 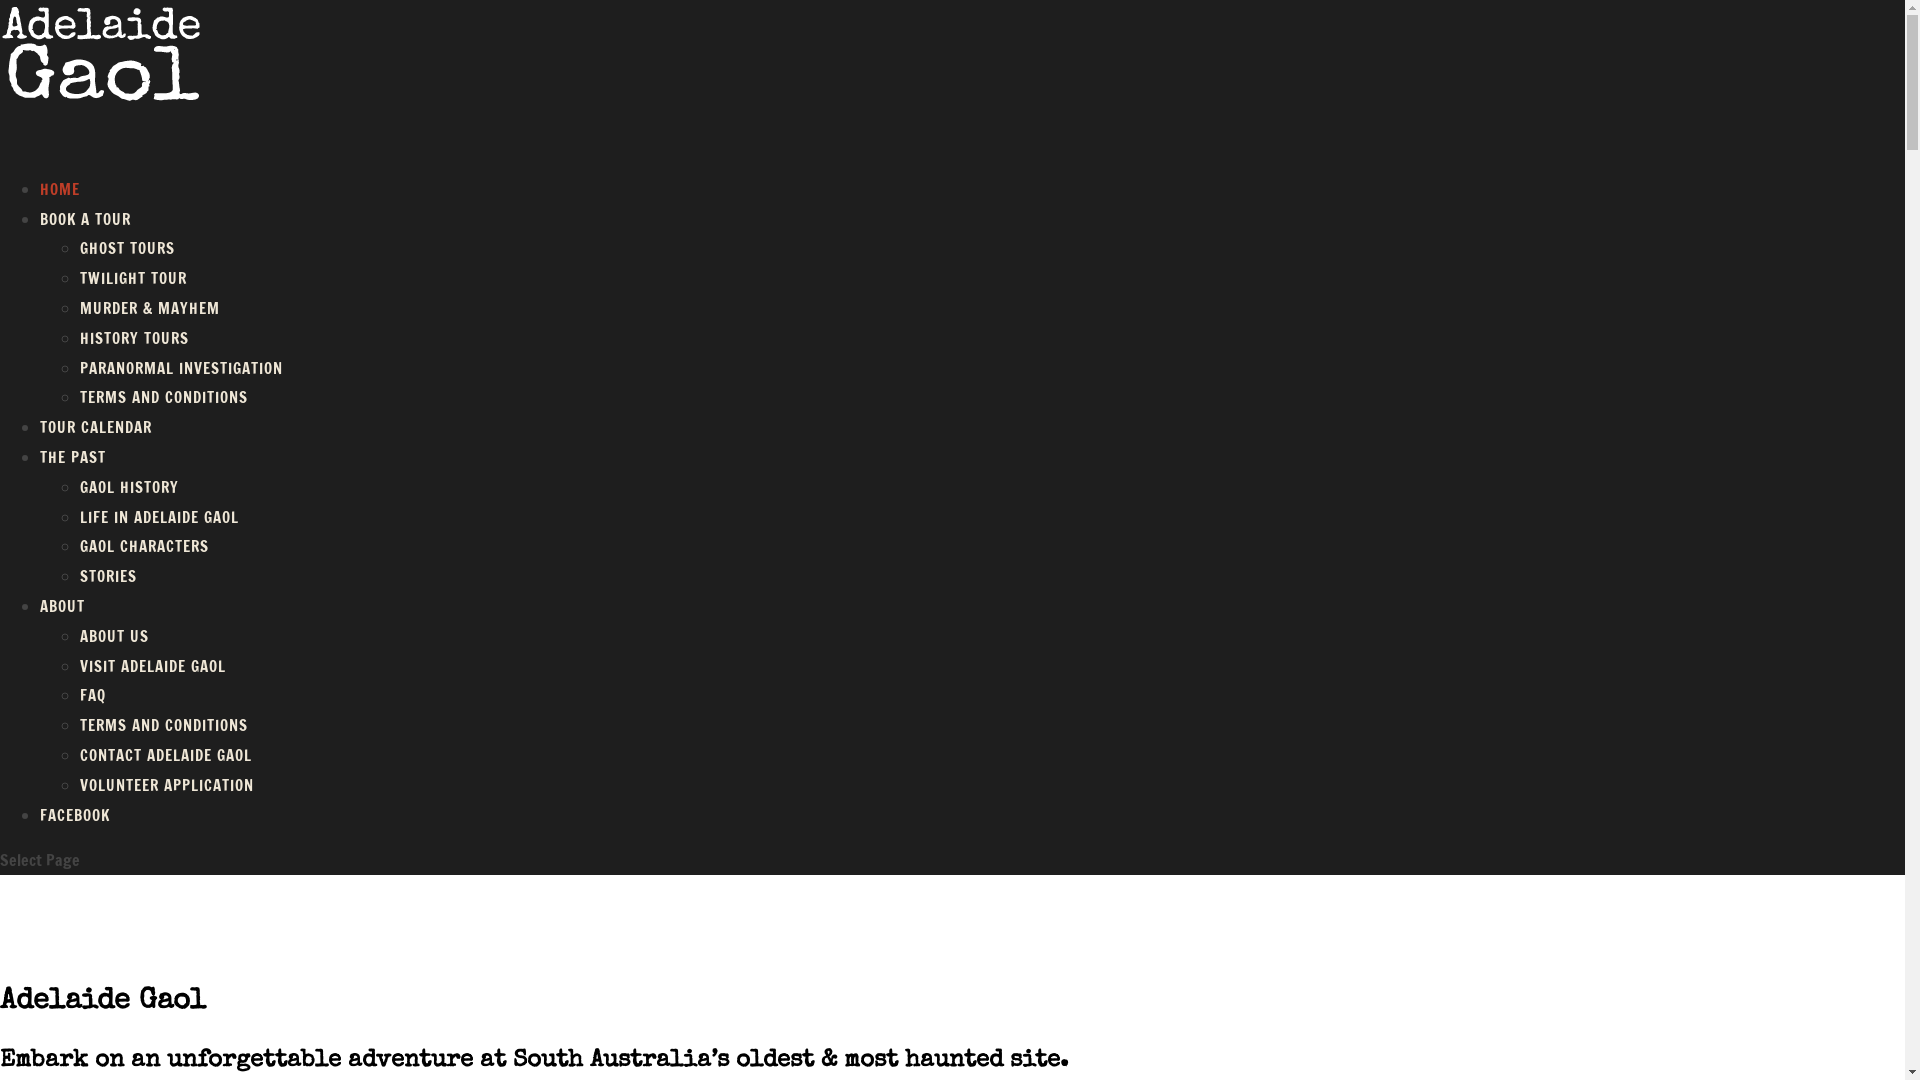 I want to click on VOLUNTEER APPLICATION, so click(x=167, y=786).